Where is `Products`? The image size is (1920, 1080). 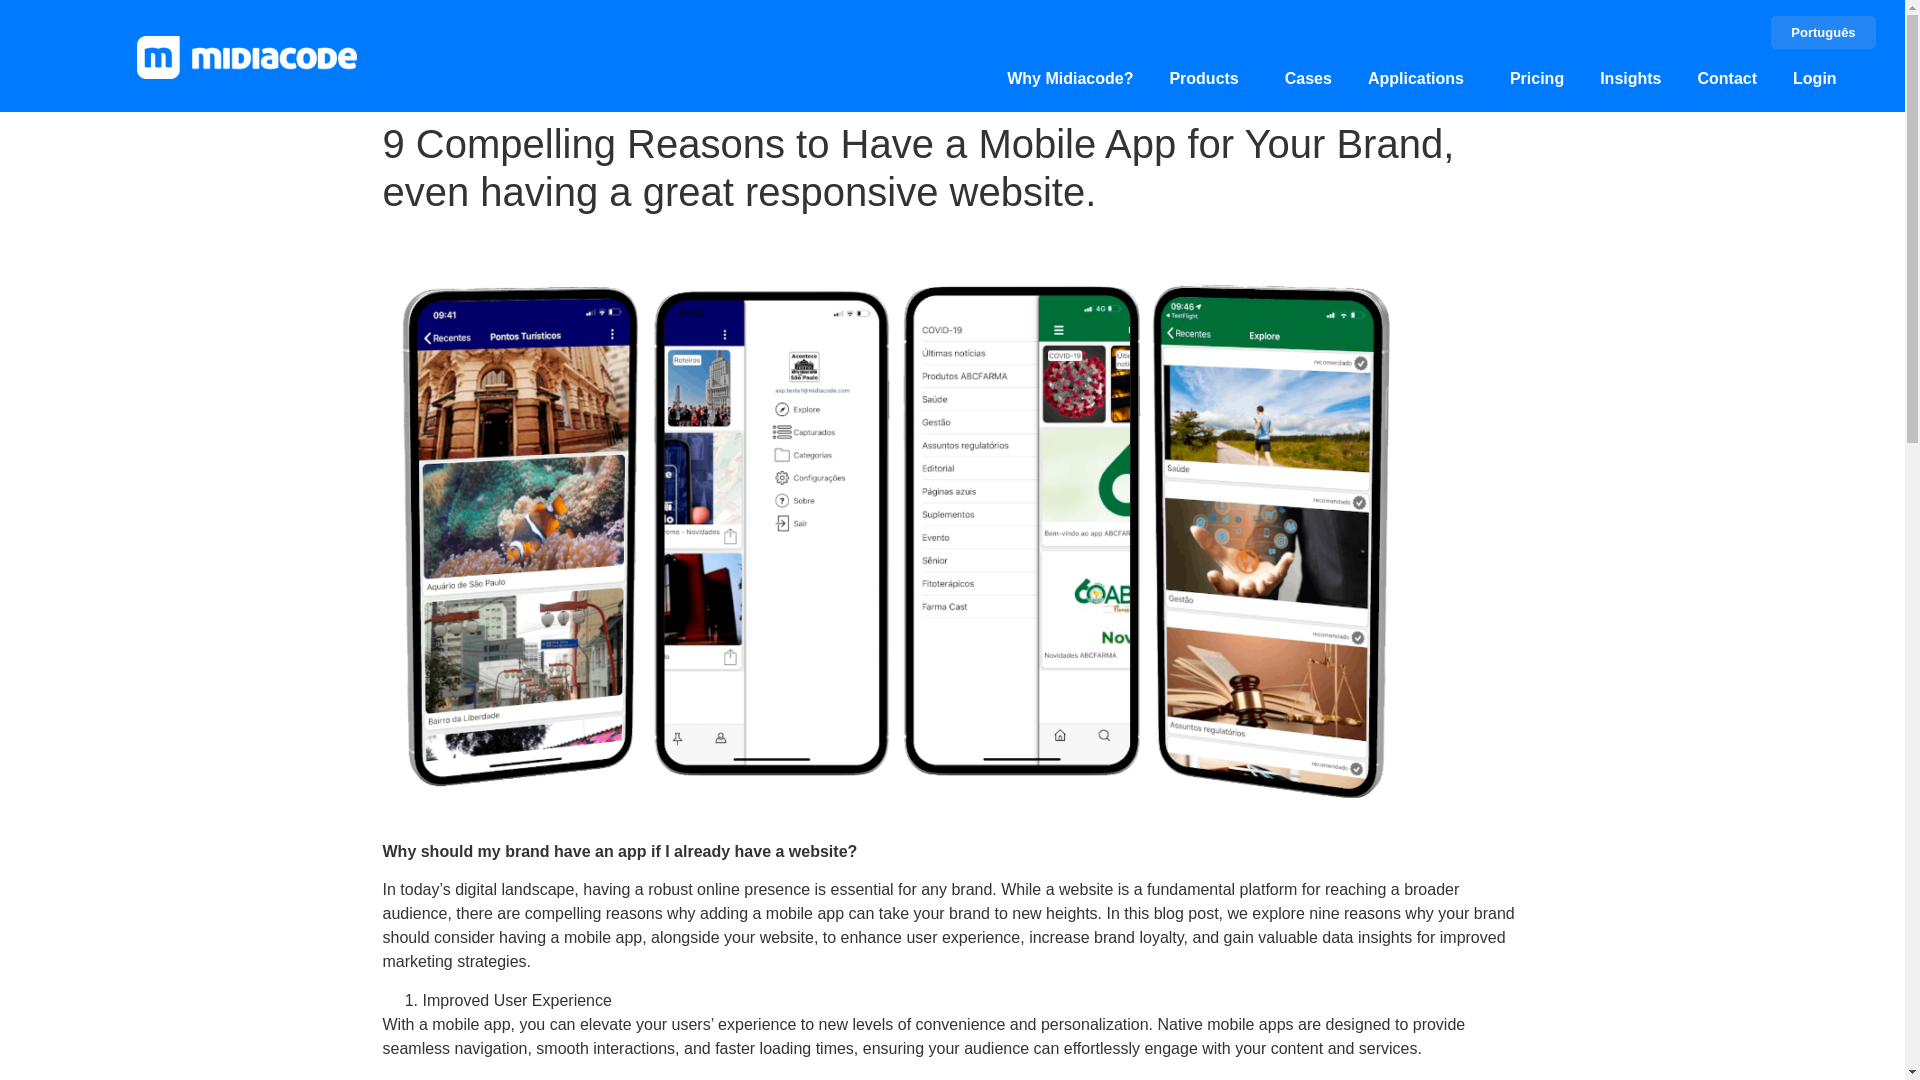
Products is located at coordinates (1208, 79).